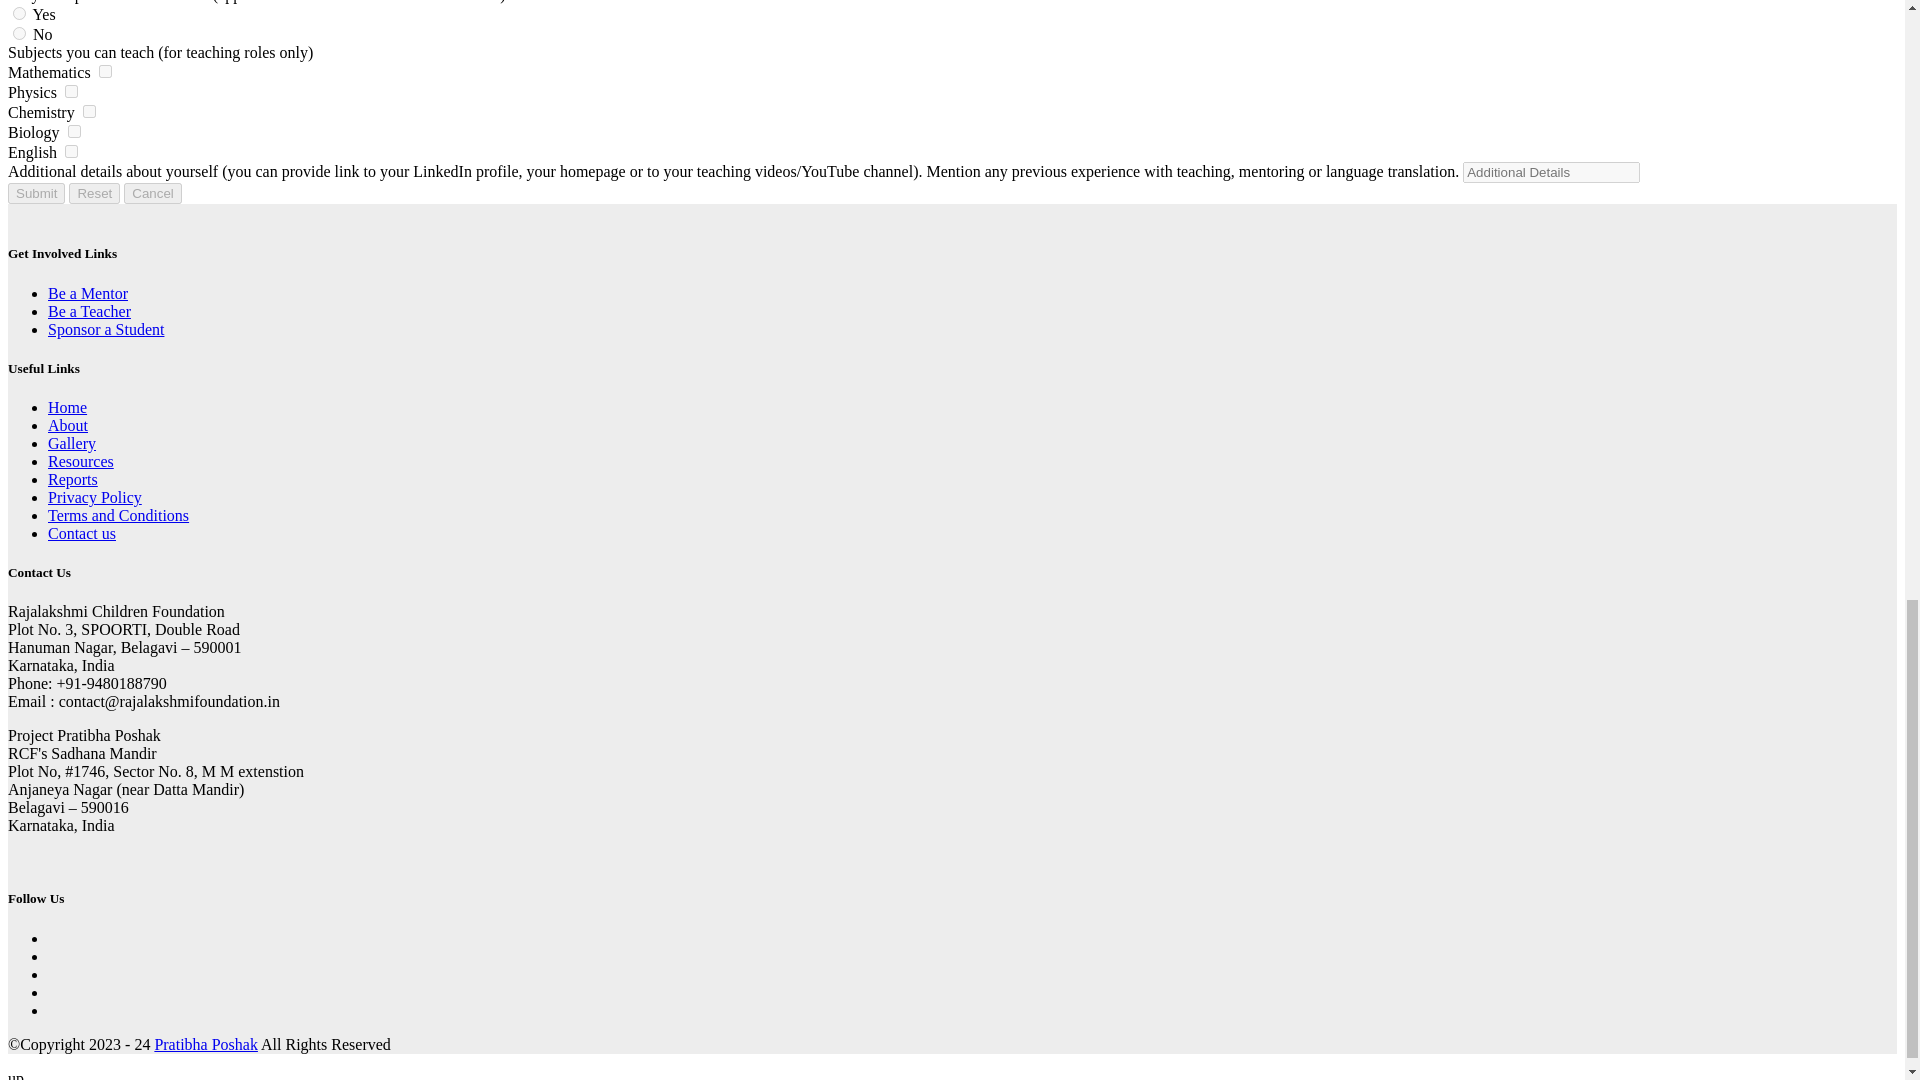 The image size is (1920, 1080). I want to click on About, so click(68, 425).